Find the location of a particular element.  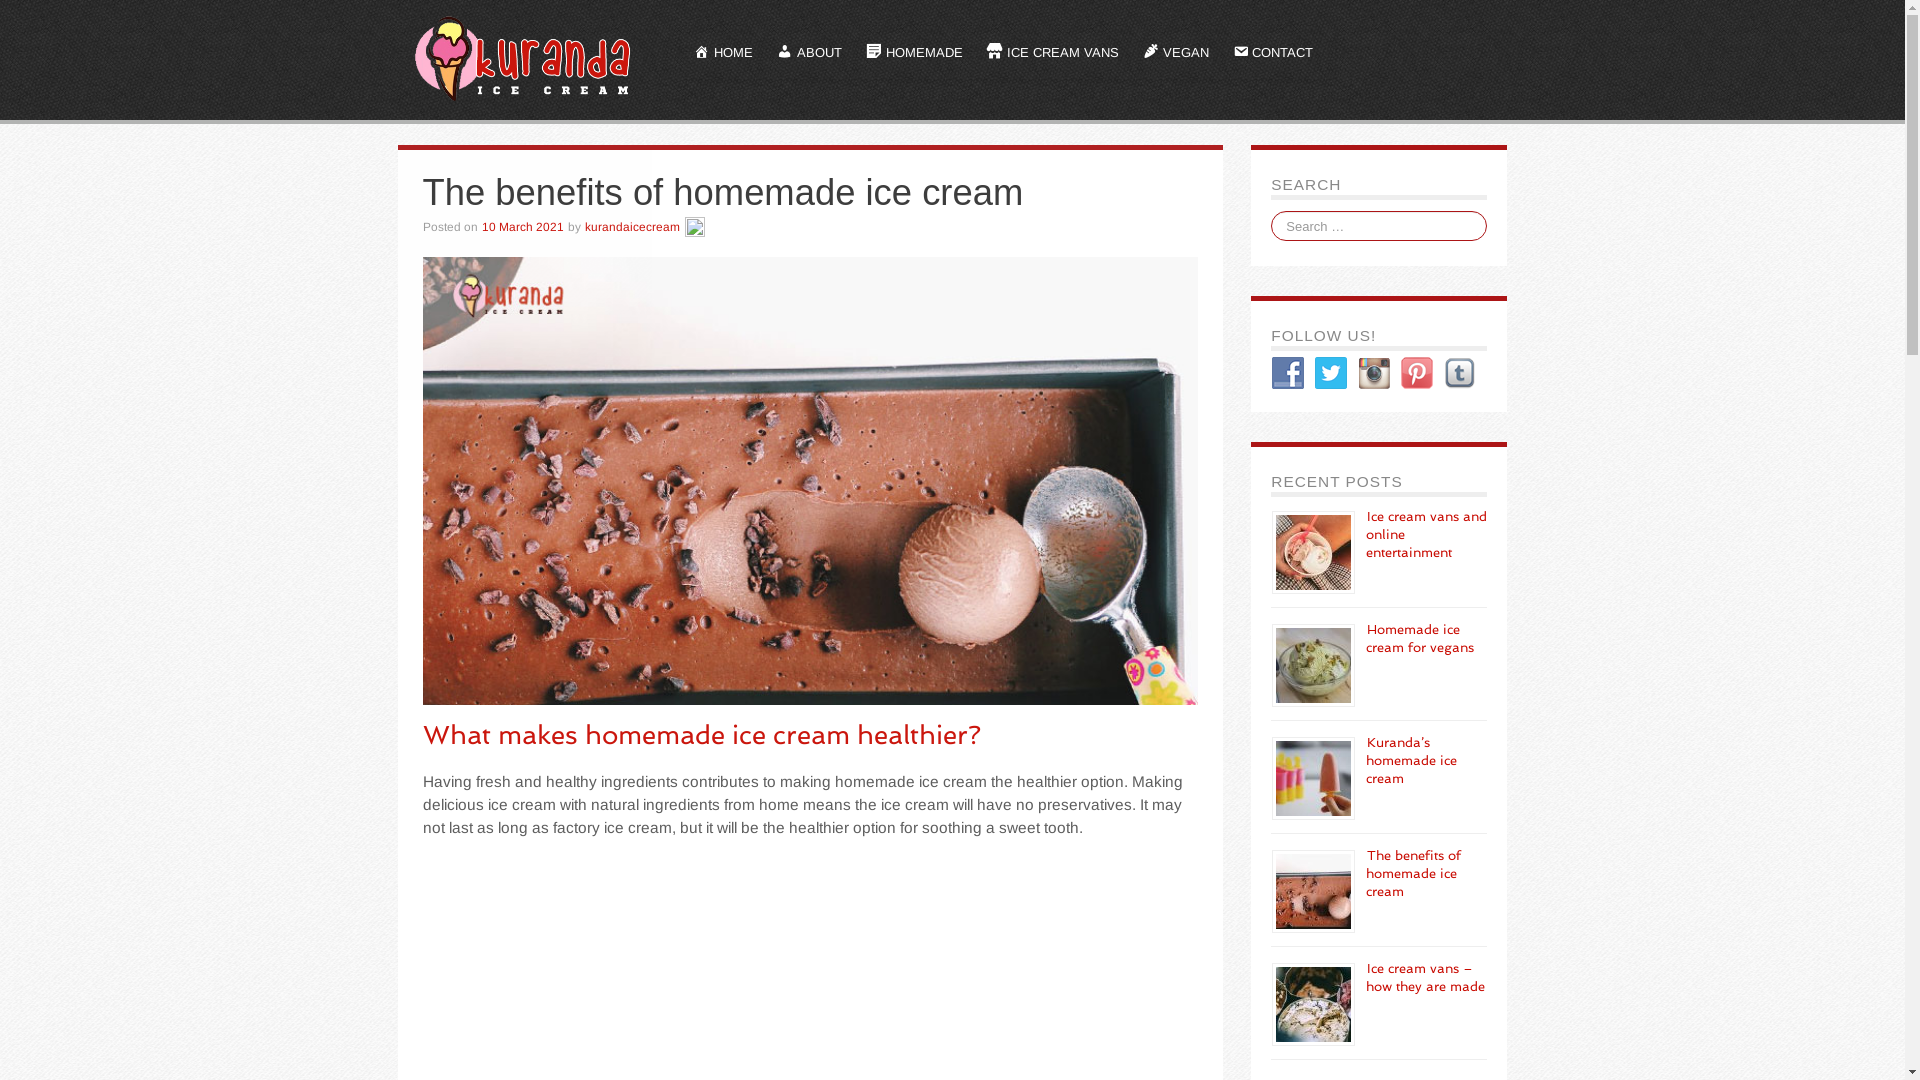

Follow Us on Tumblr is located at coordinates (1460, 373).